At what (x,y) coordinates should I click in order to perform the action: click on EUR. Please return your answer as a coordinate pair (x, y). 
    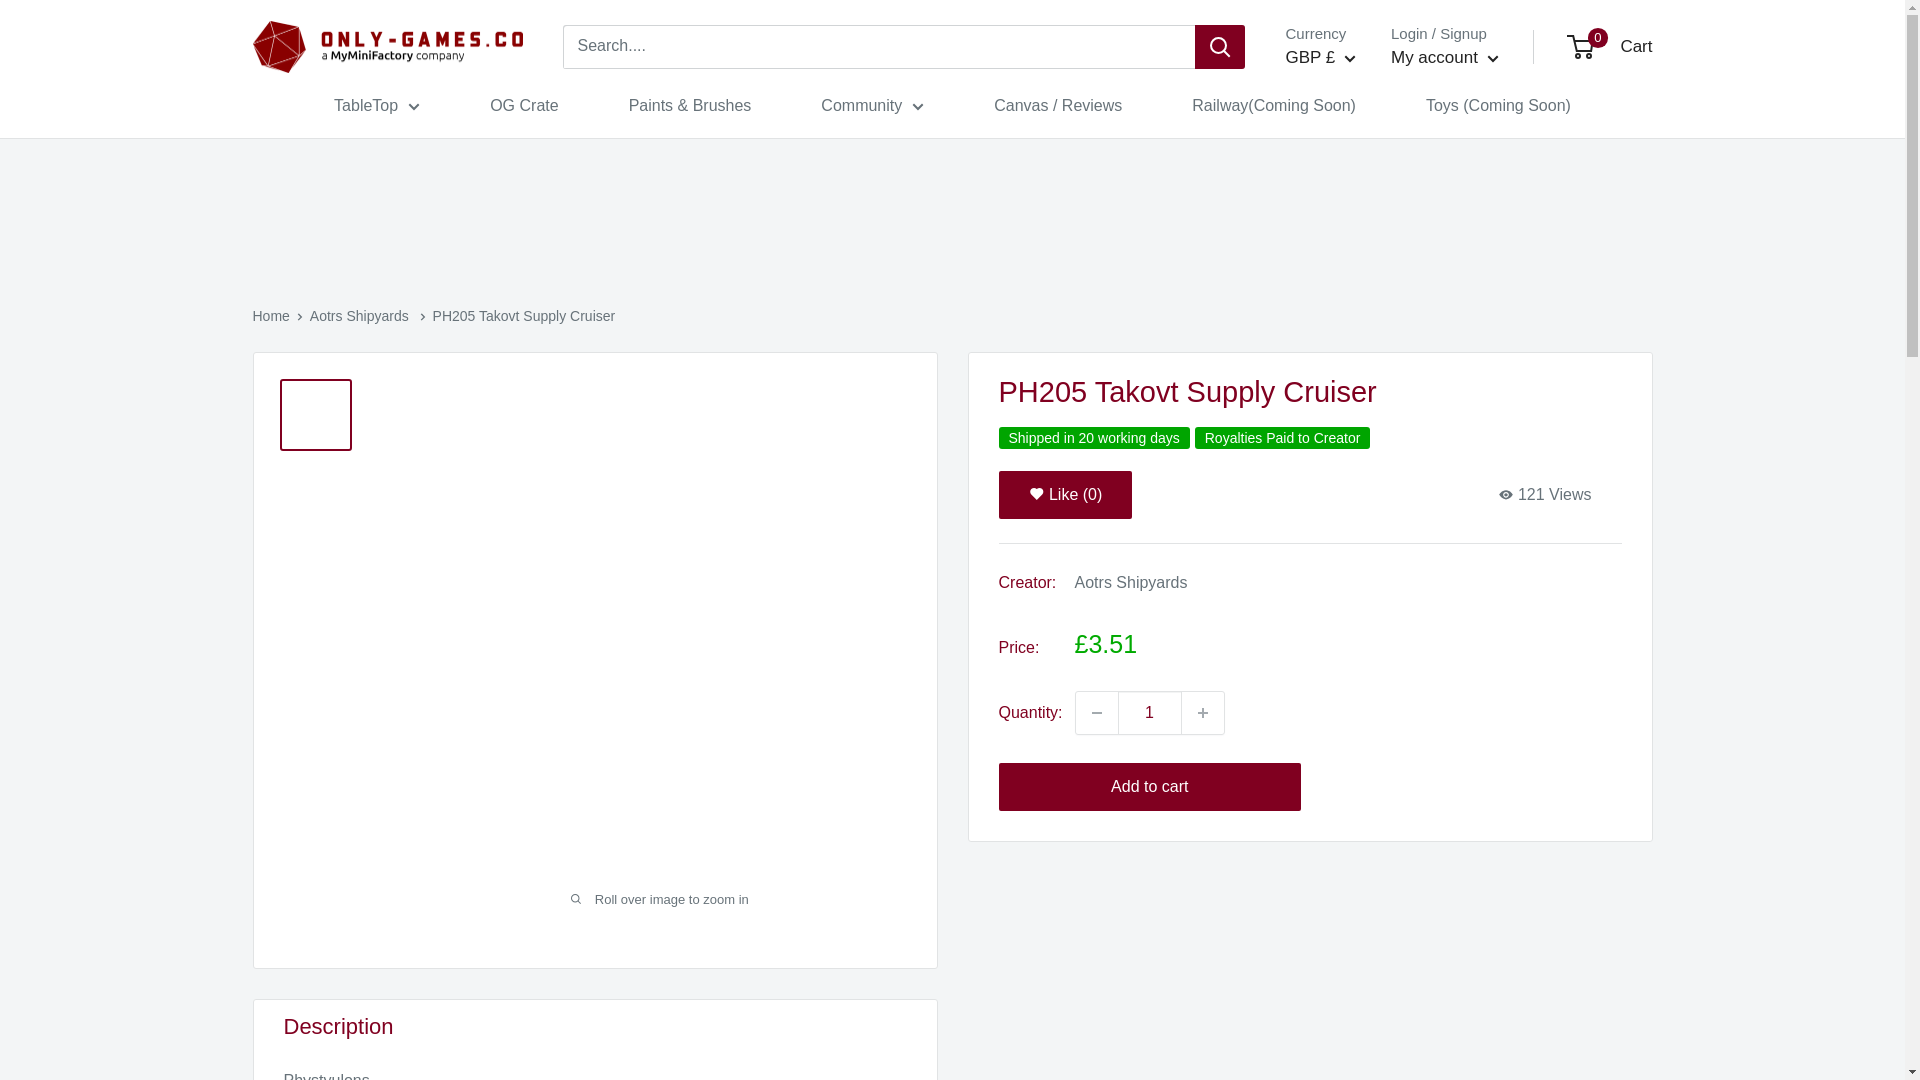
    Looking at the image, I should click on (1340, 178).